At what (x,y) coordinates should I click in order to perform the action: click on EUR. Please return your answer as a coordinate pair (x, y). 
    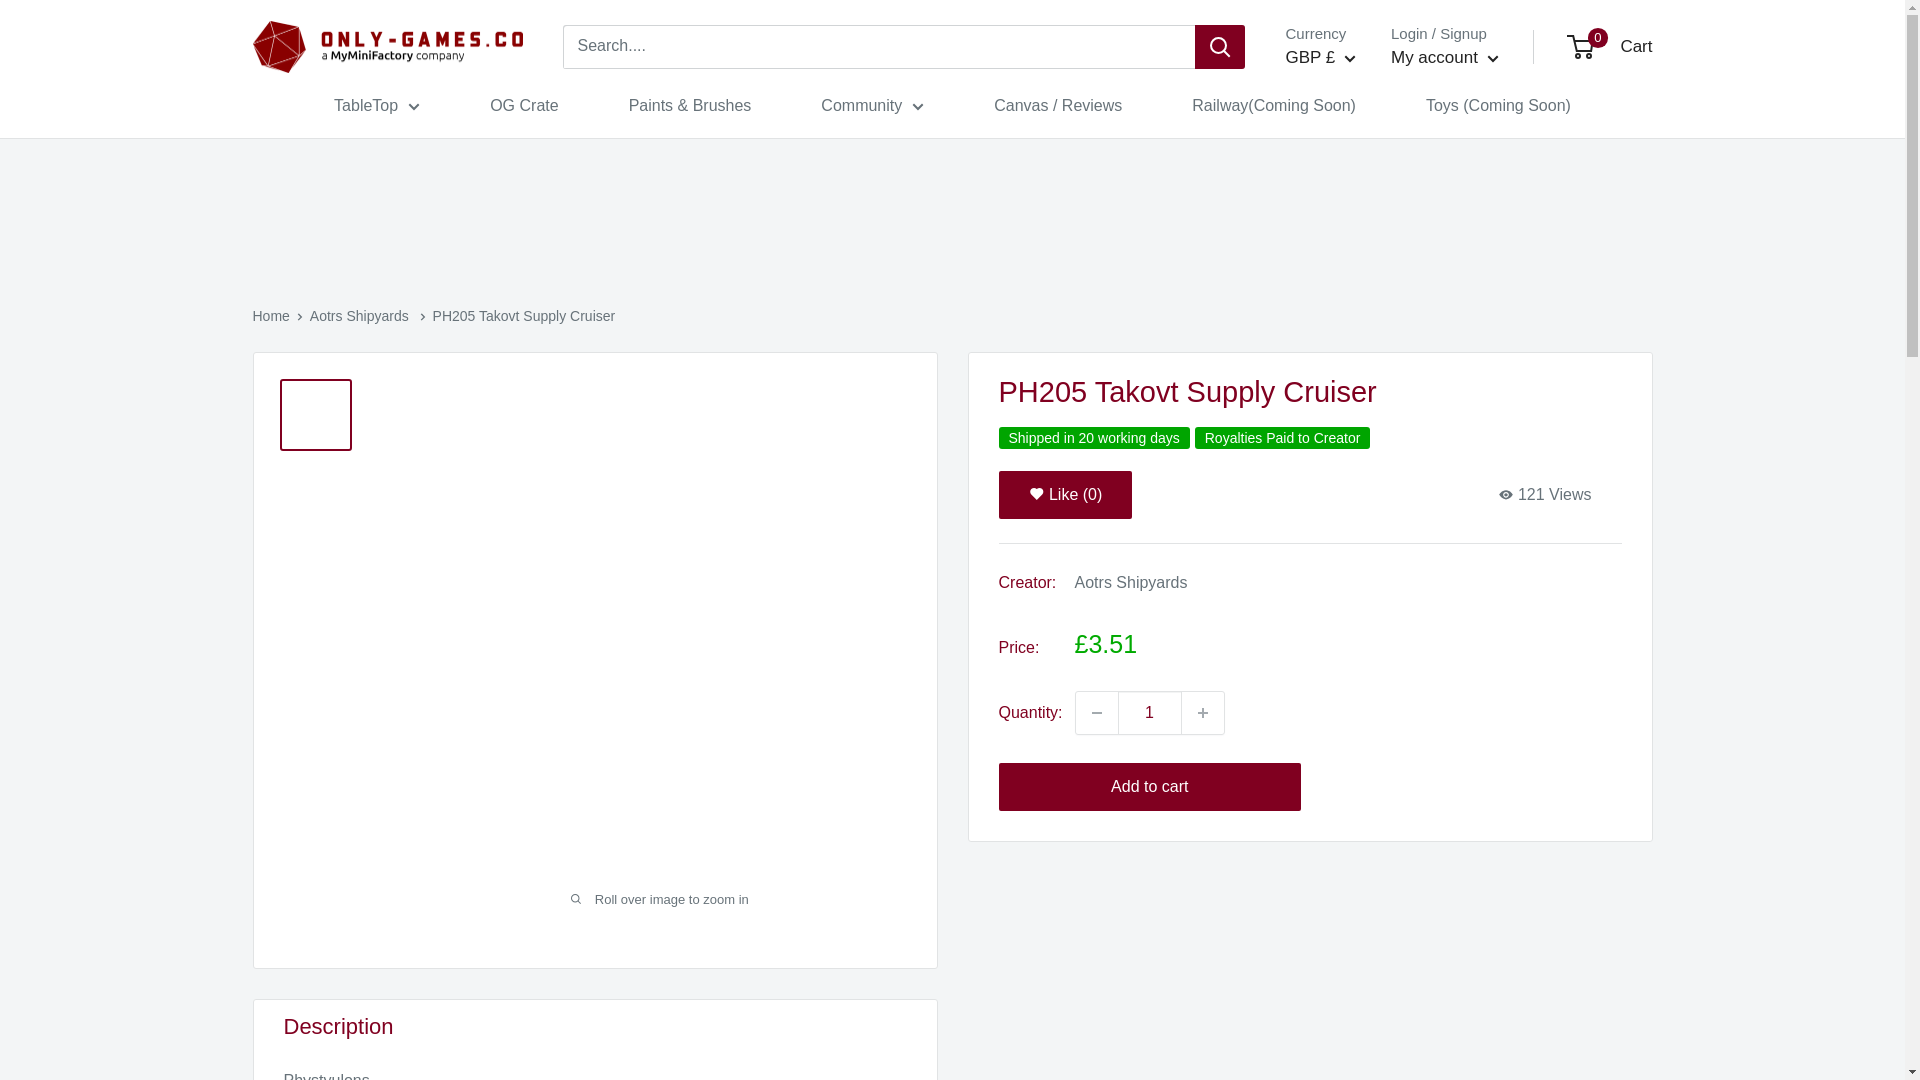
    Looking at the image, I should click on (1340, 178).